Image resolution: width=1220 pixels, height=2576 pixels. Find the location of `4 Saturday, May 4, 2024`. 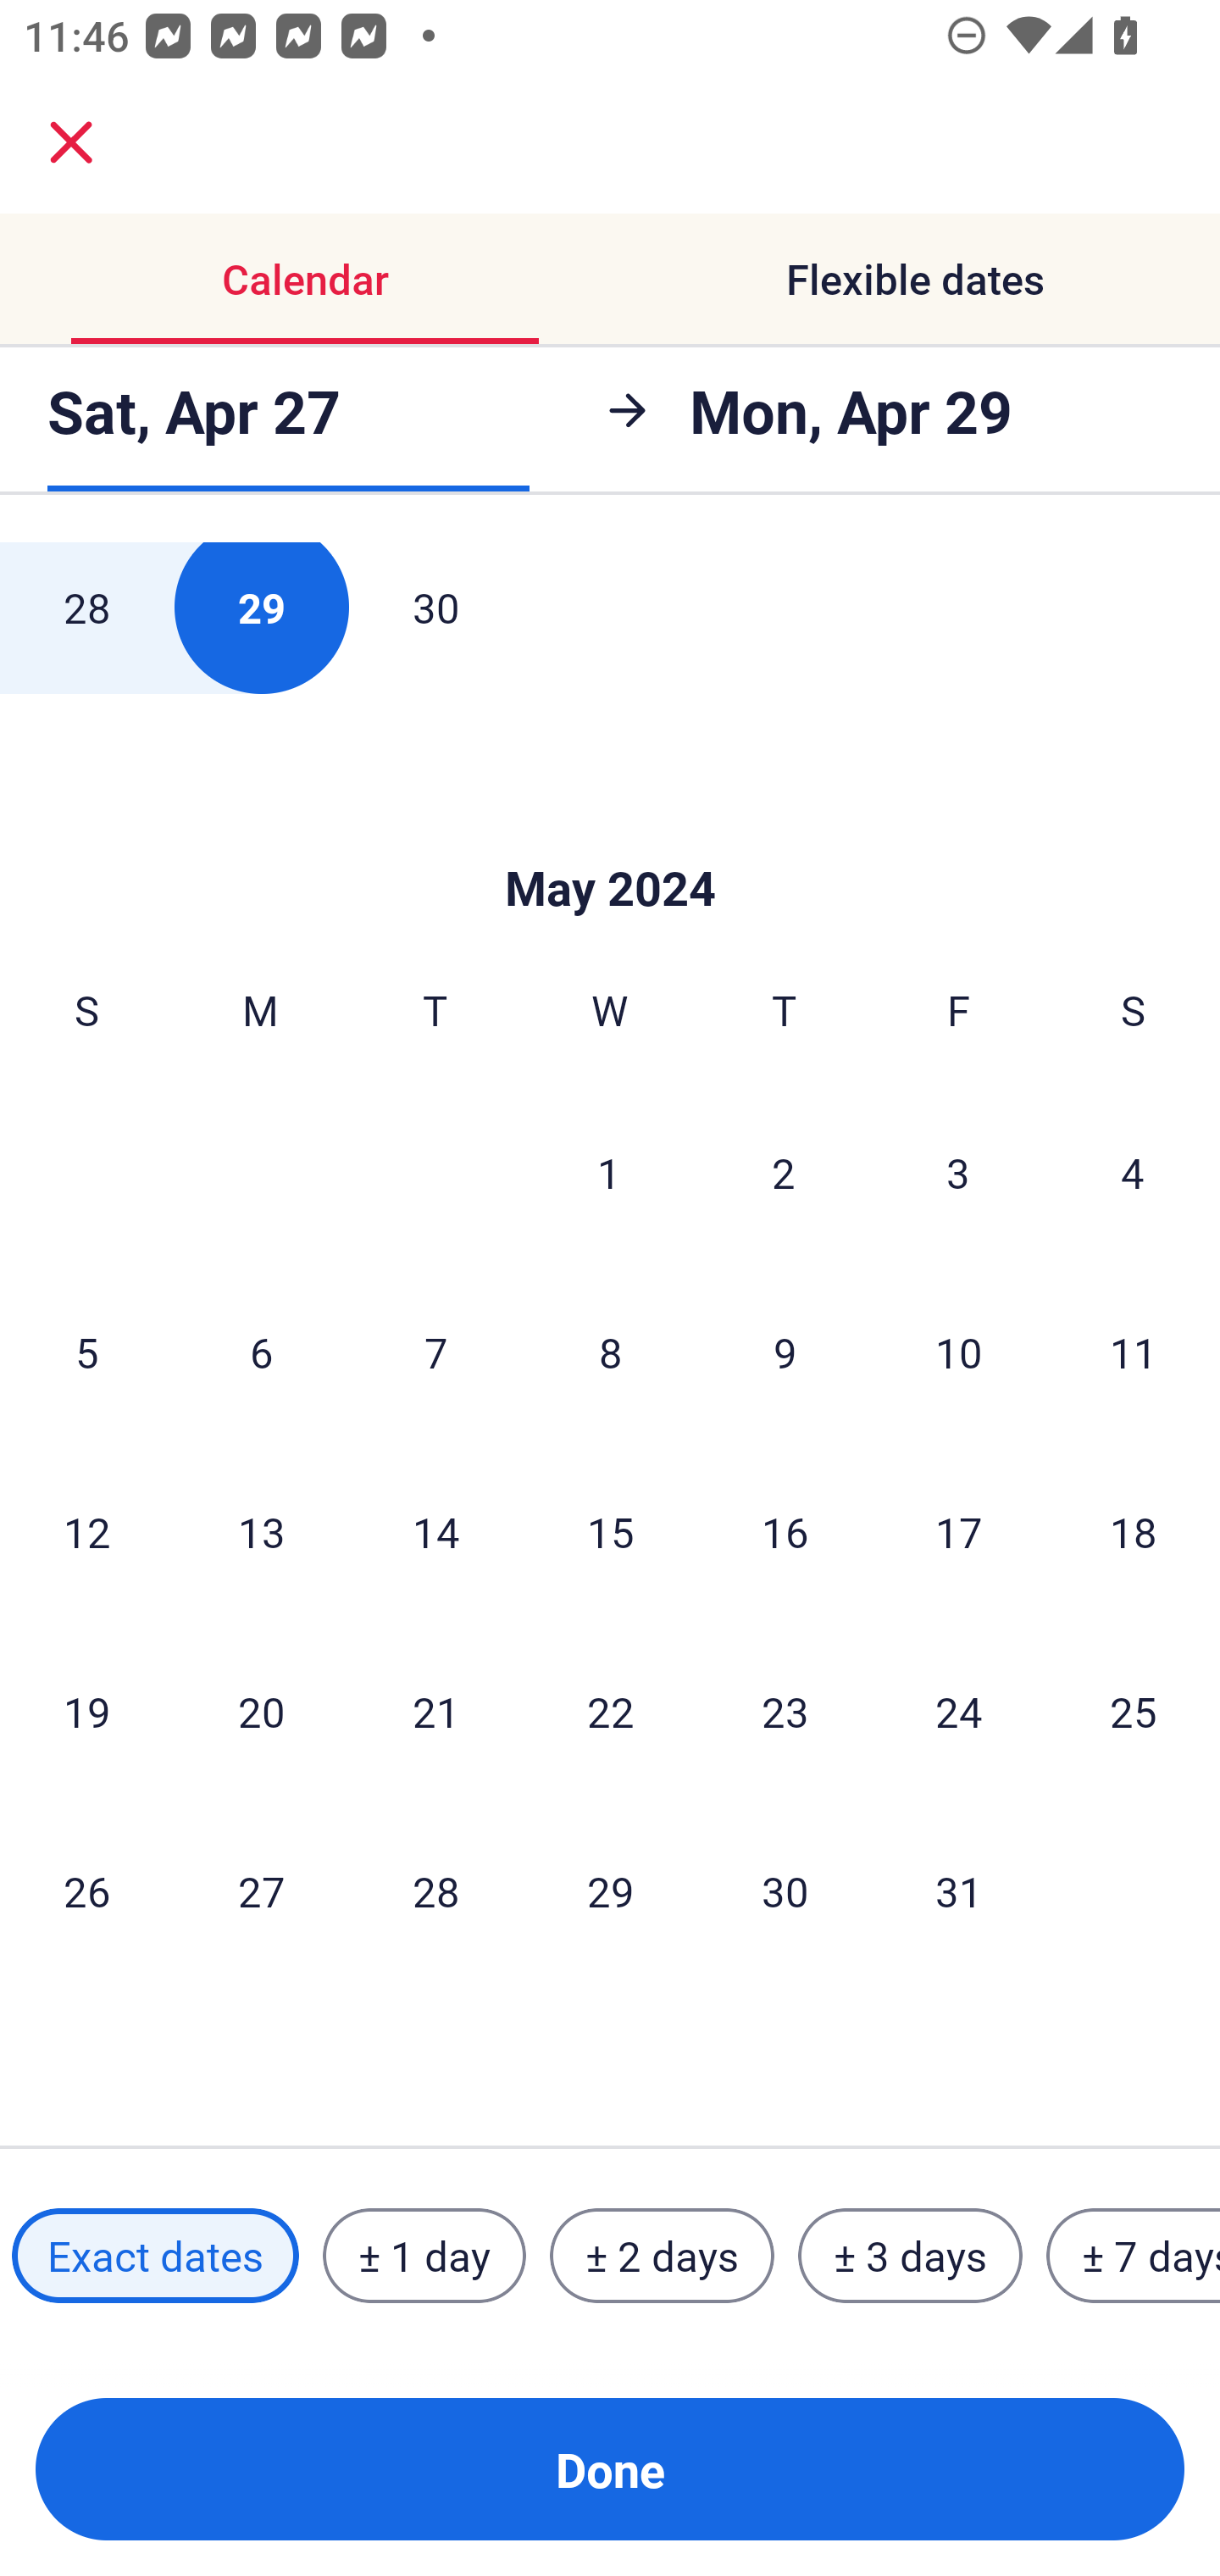

4 Saturday, May 4, 2024 is located at coordinates (1133, 1171).